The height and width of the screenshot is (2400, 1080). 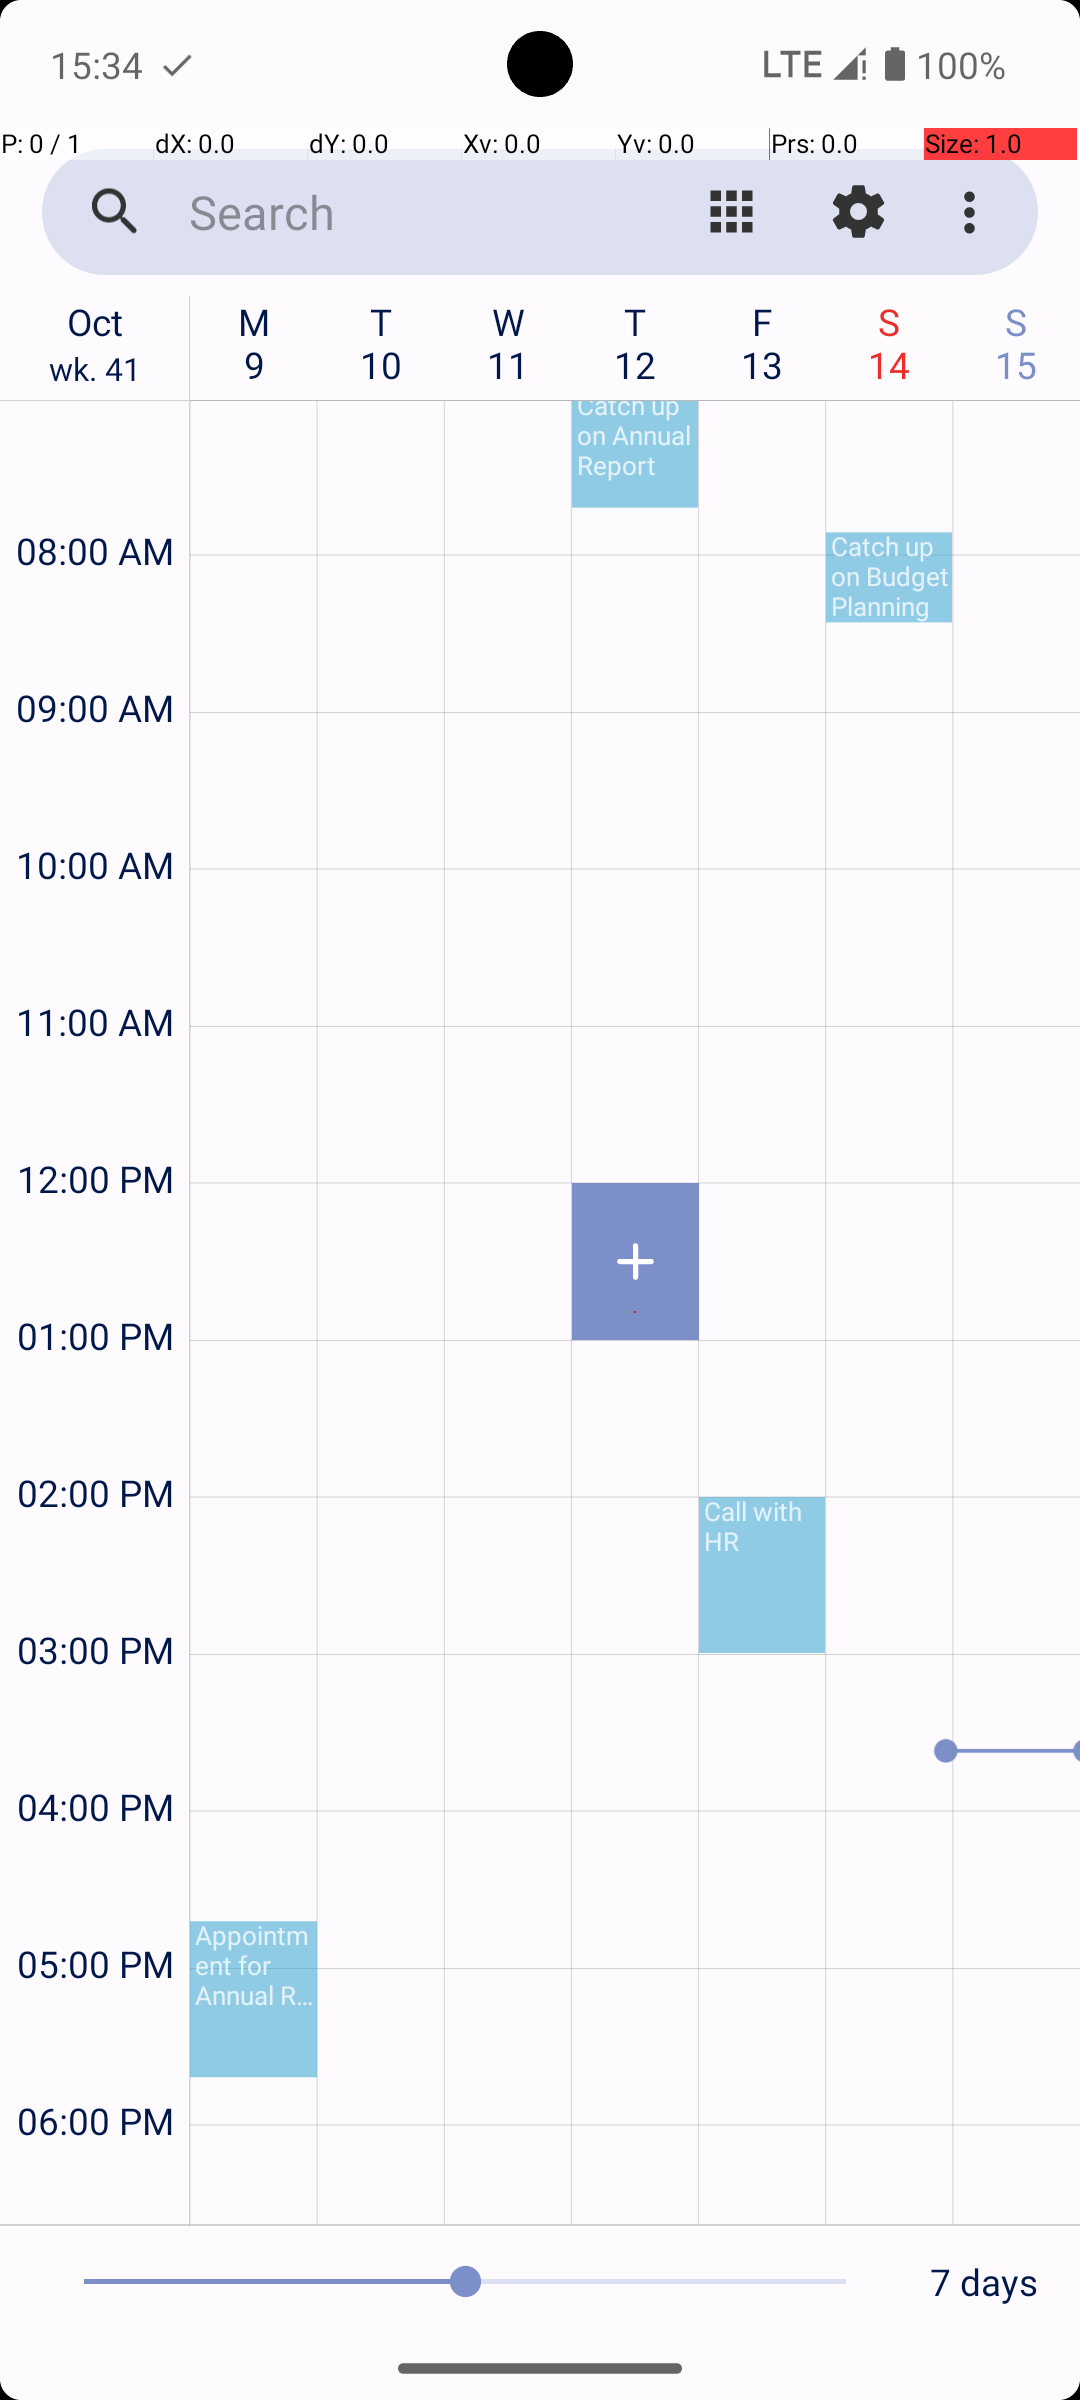 I want to click on 06:00 PM, so click(x=95, y=2068).